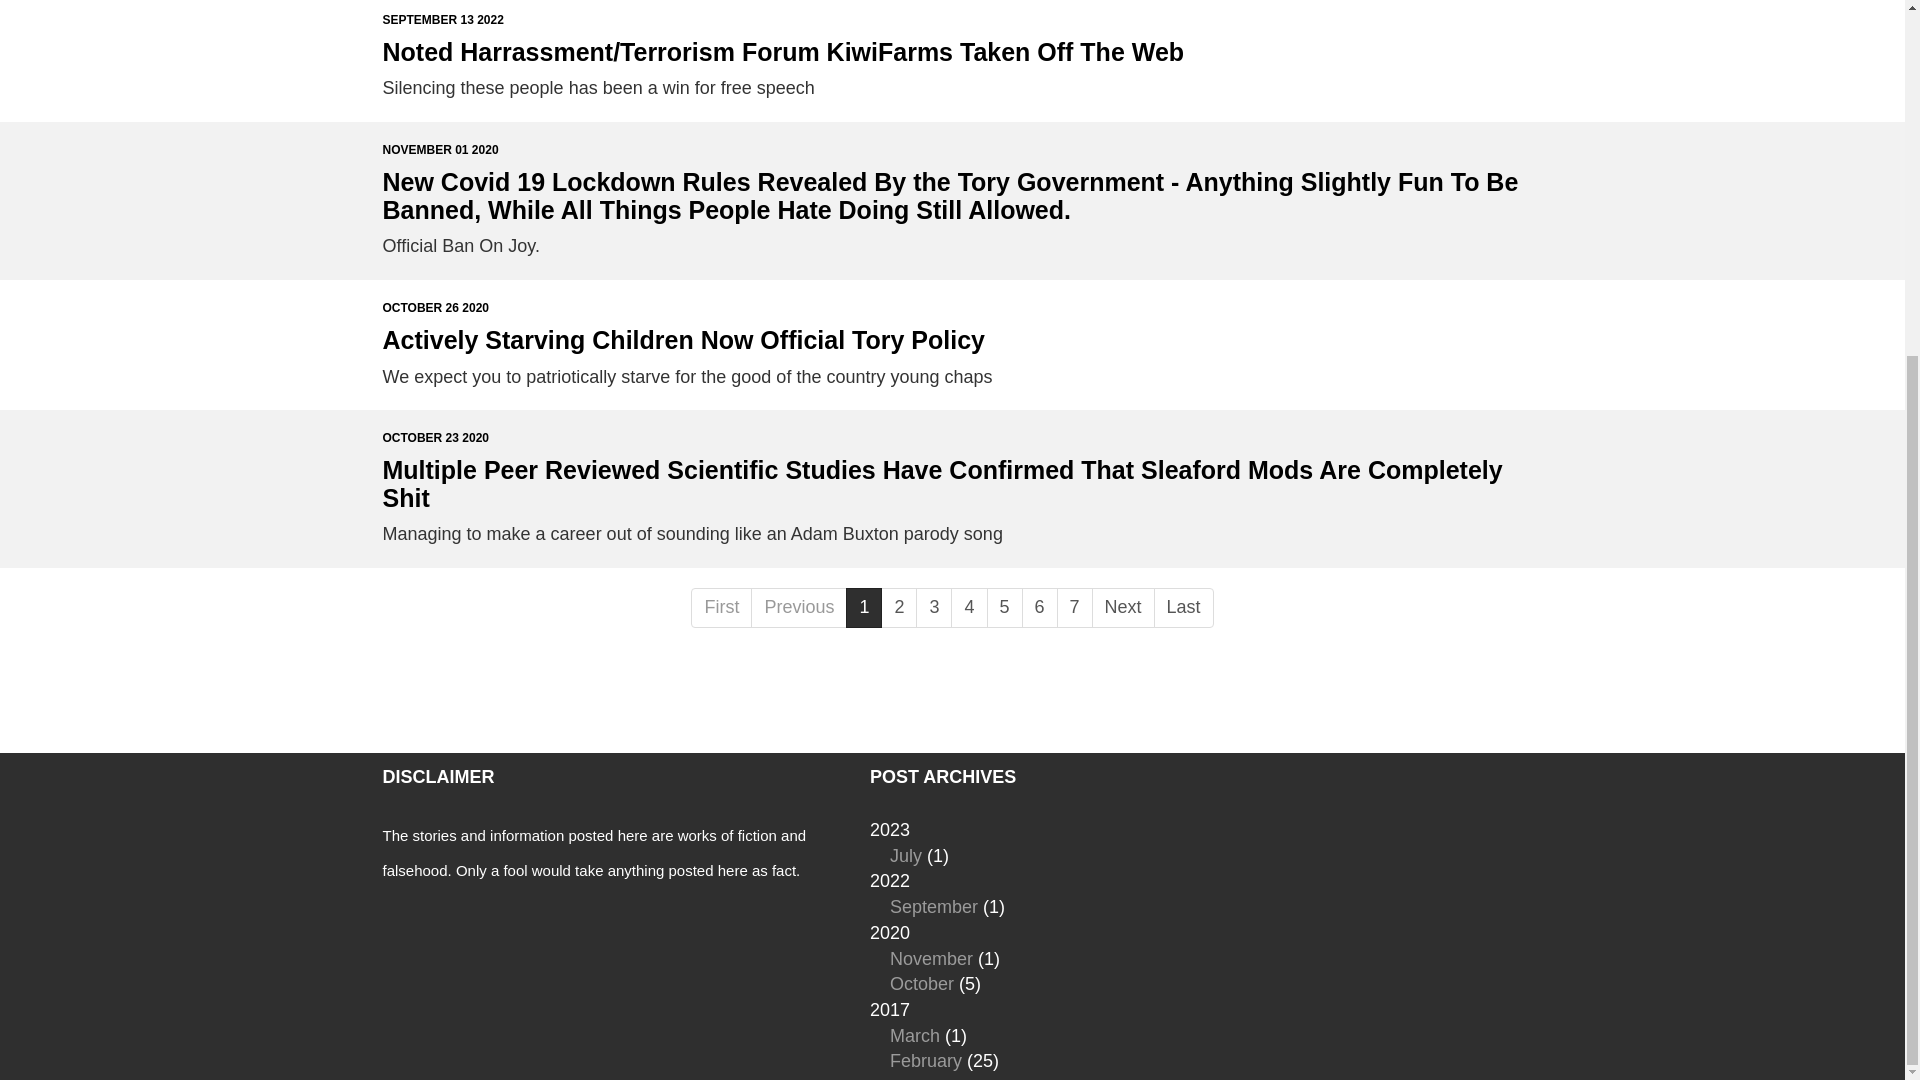  Describe the element at coordinates (932, 958) in the screenshot. I see `November` at that location.